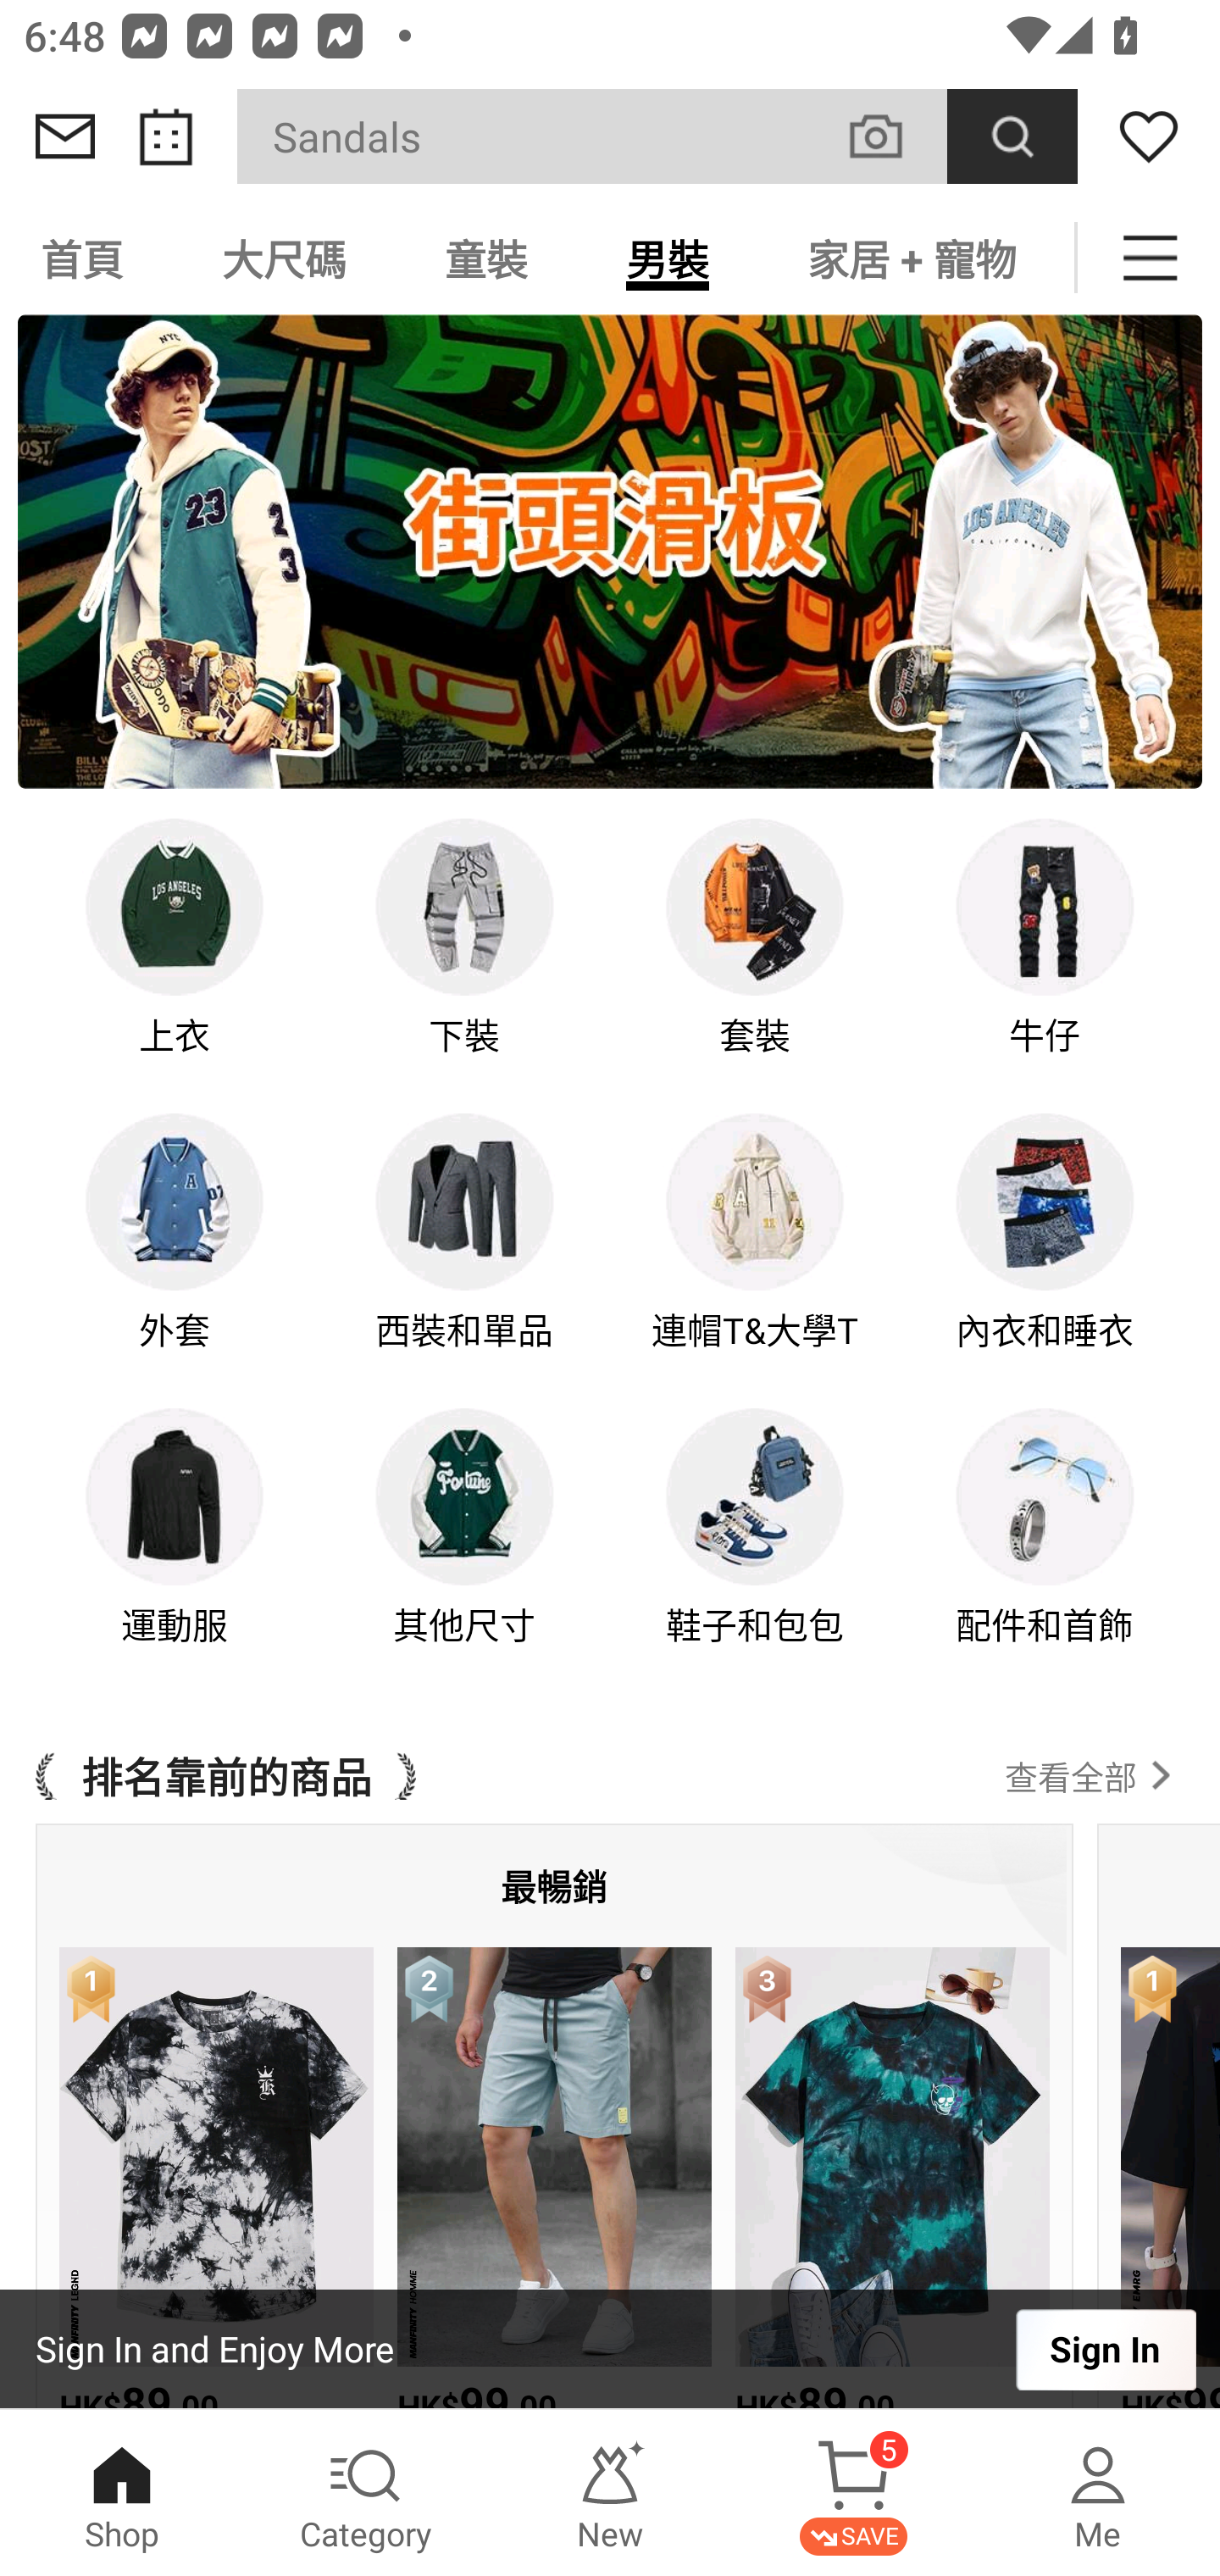 This screenshot has width=1220, height=2576. What do you see at coordinates (464, 961) in the screenshot?
I see `下裝` at bounding box center [464, 961].